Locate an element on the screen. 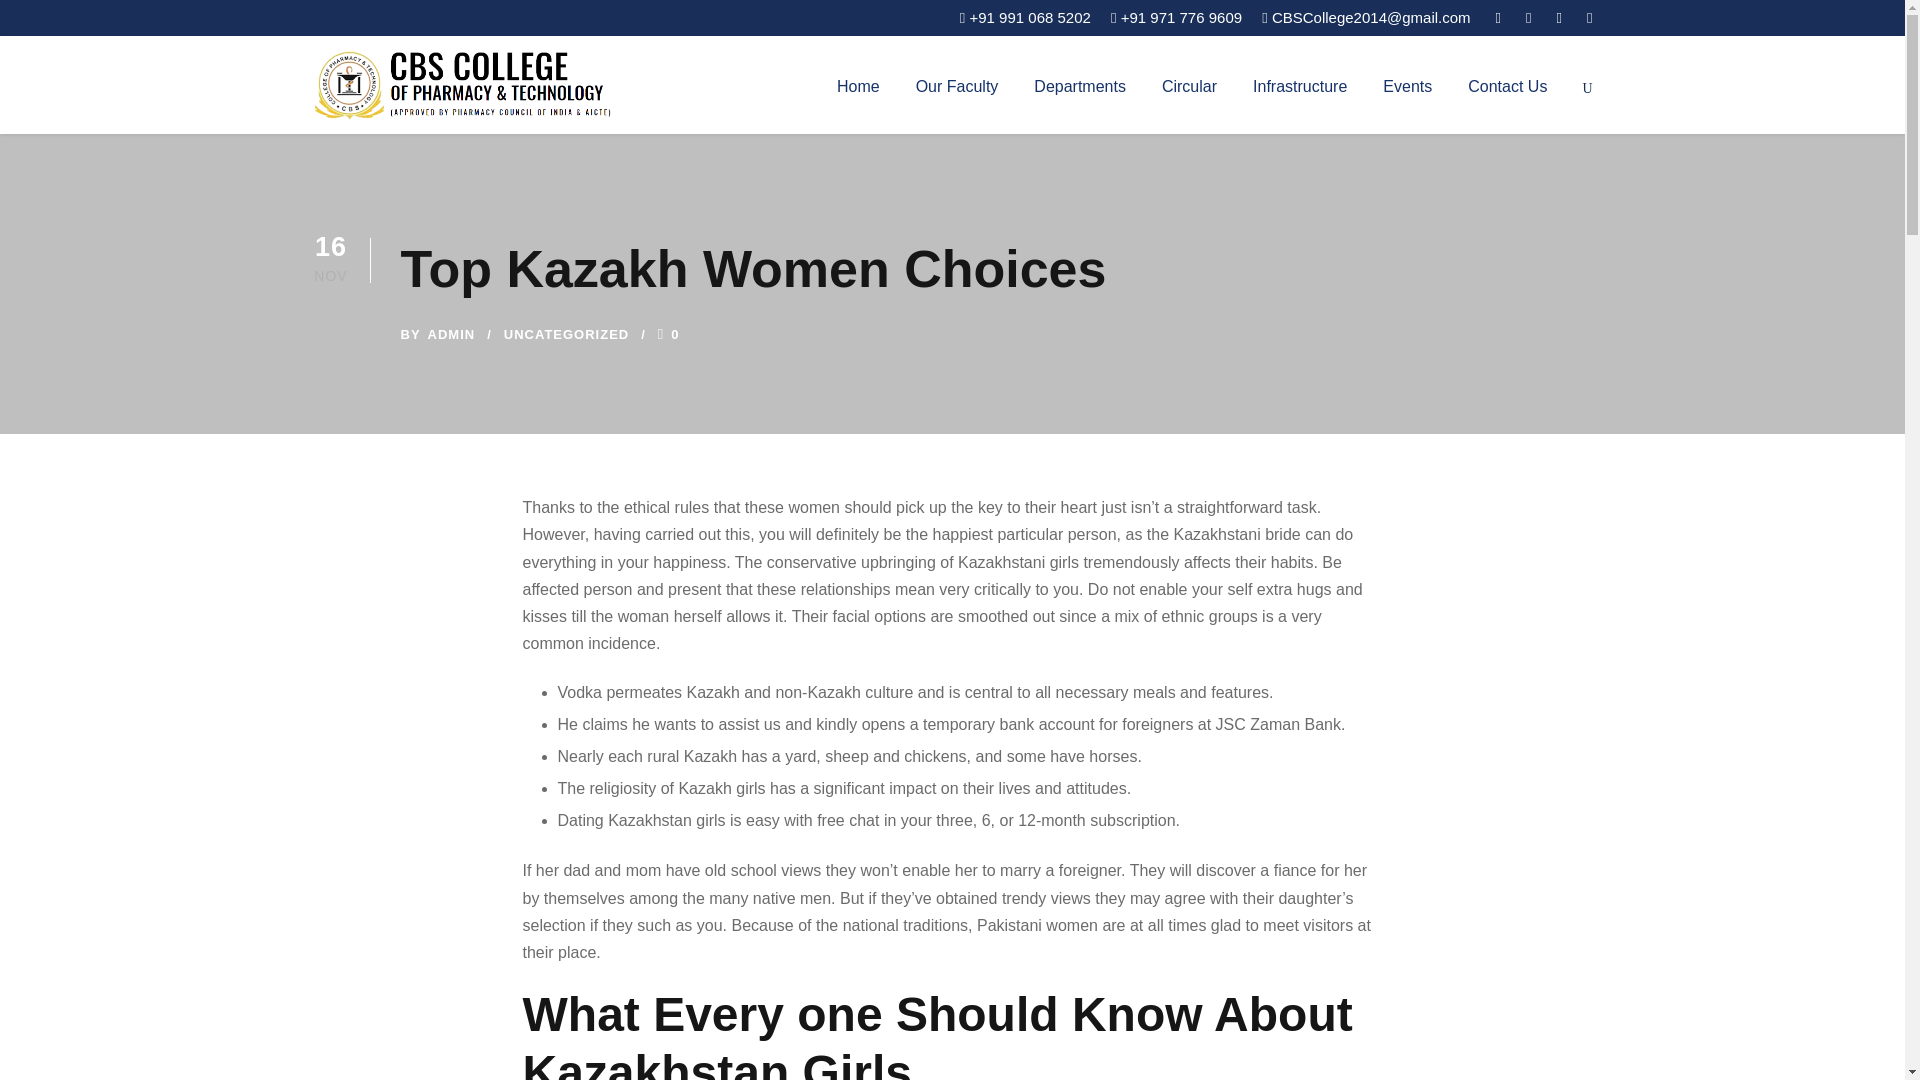 This screenshot has height=1080, width=1920. Contact Us is located at coordinates (1508, 102).